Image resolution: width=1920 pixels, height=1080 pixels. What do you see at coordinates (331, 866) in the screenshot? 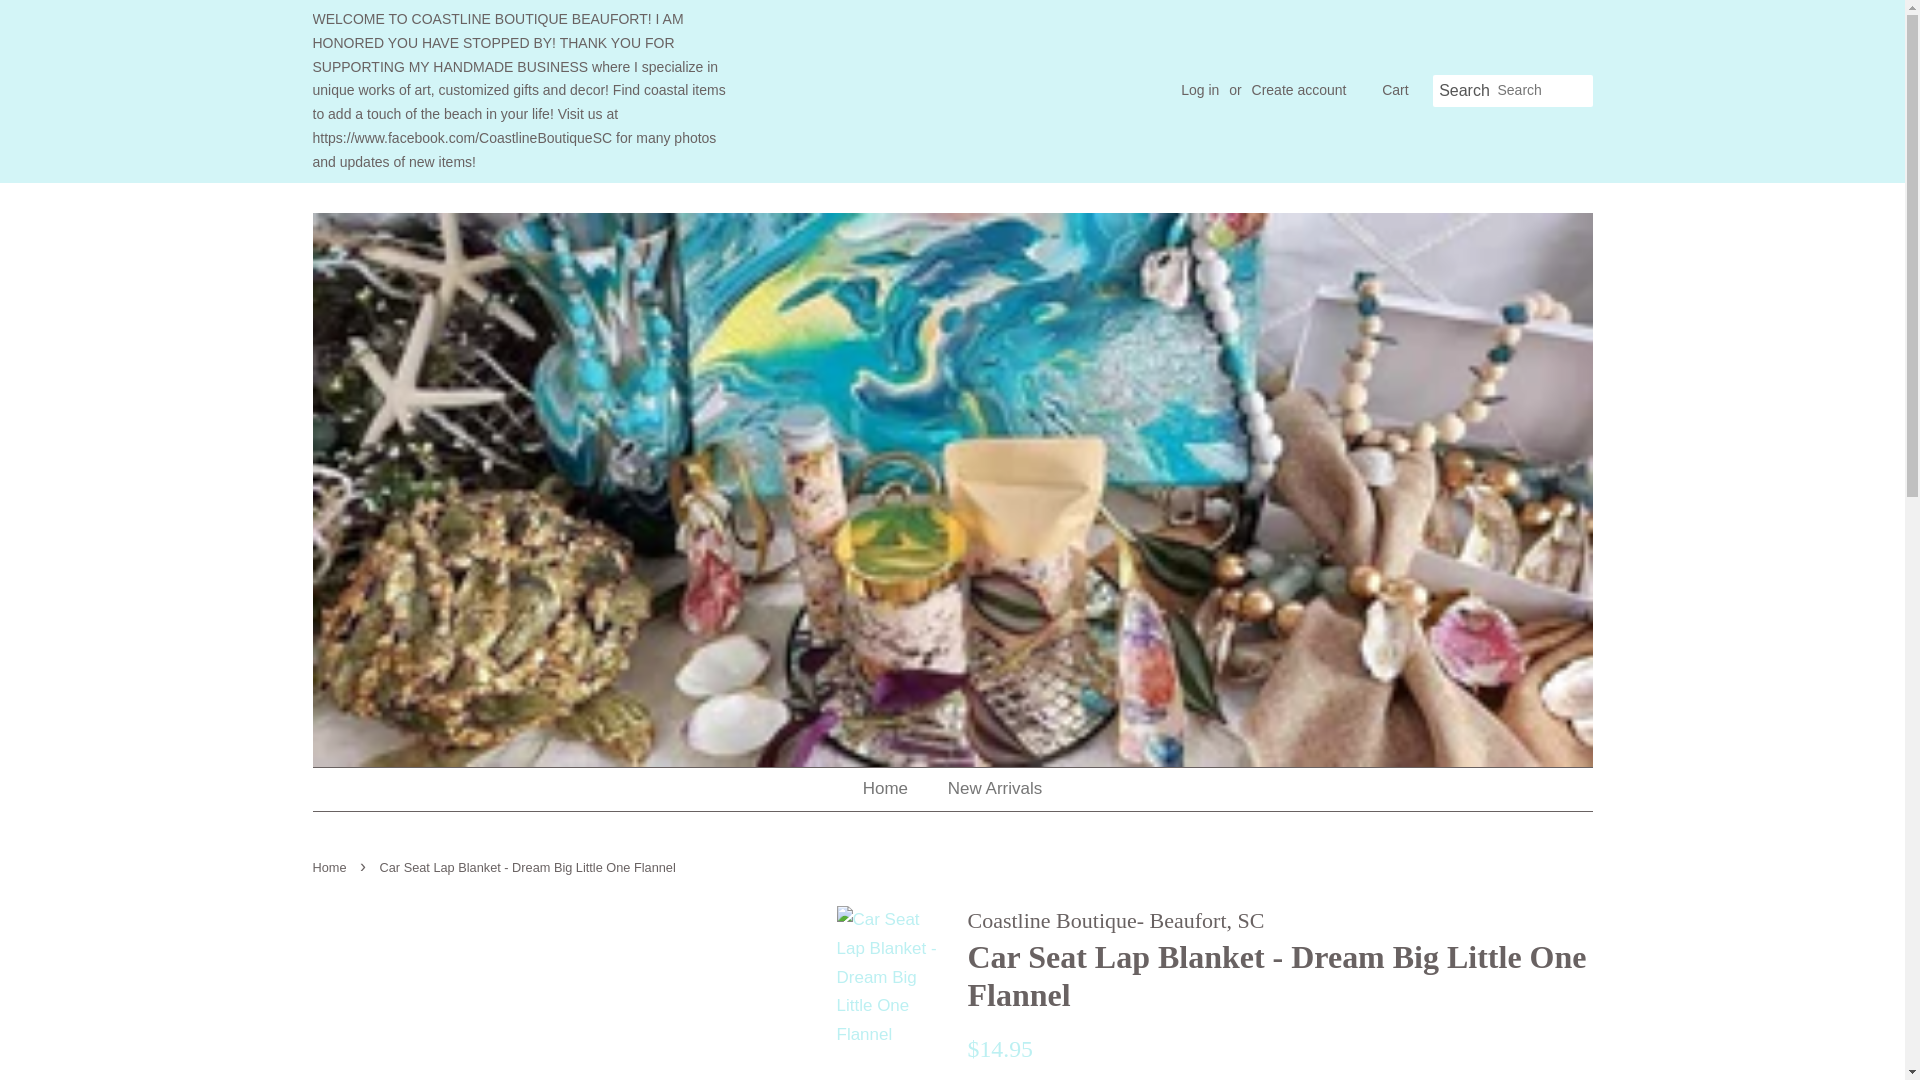
I see `Home` at bounding box center [331, 866].